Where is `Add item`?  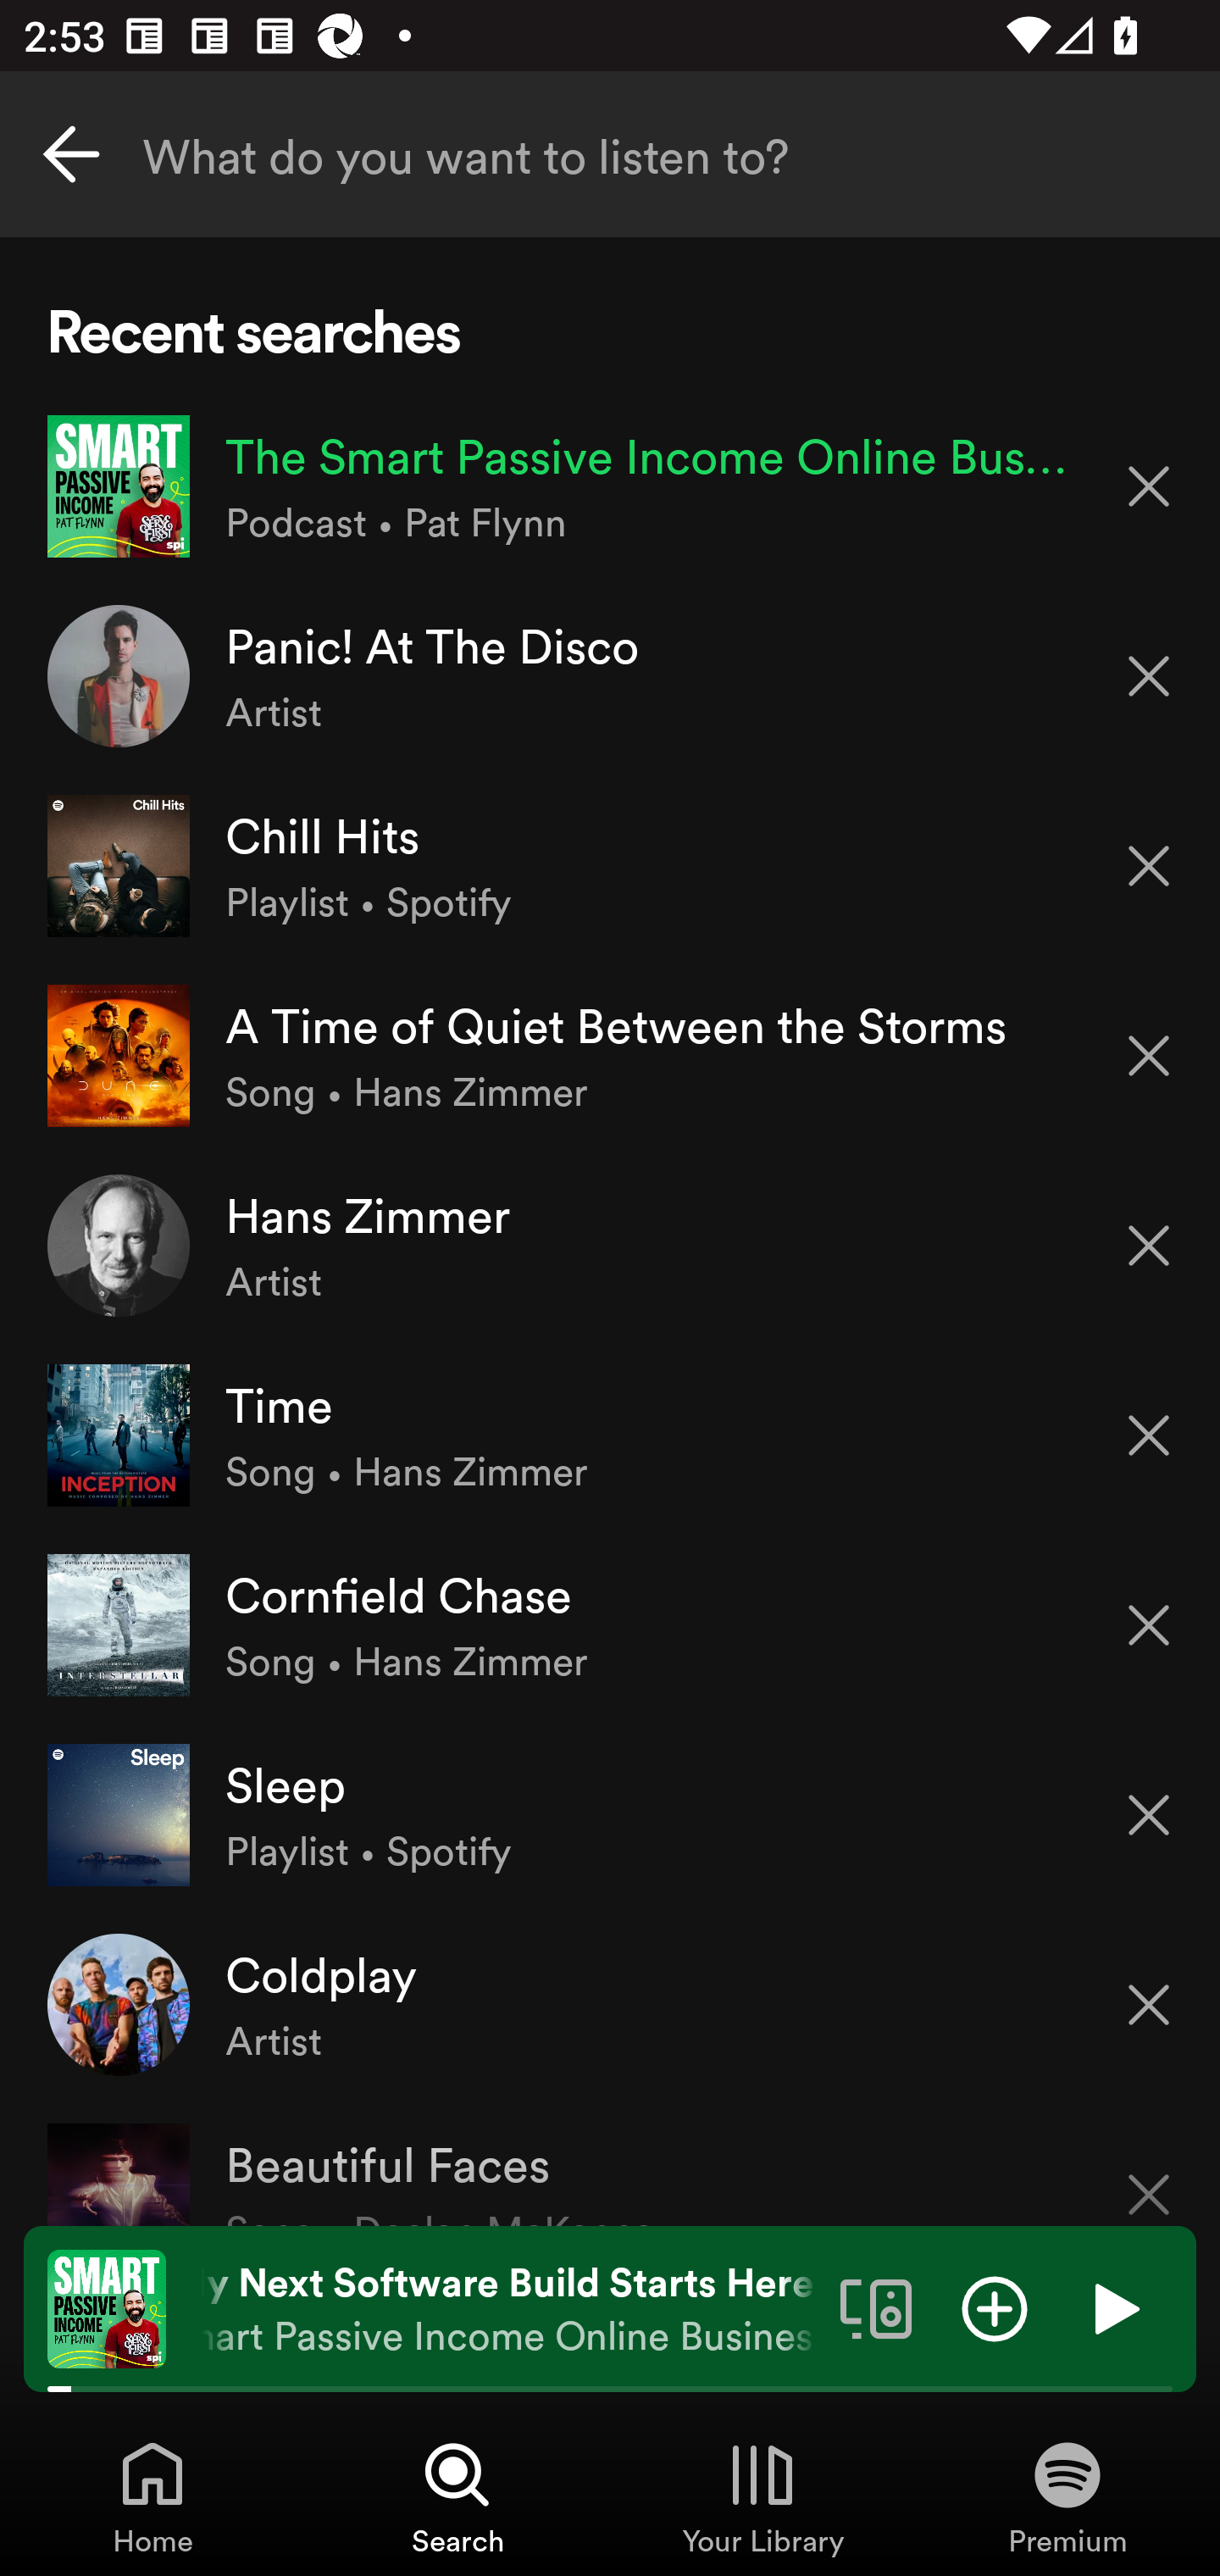
Add item is located at coordinates (995, 2307).